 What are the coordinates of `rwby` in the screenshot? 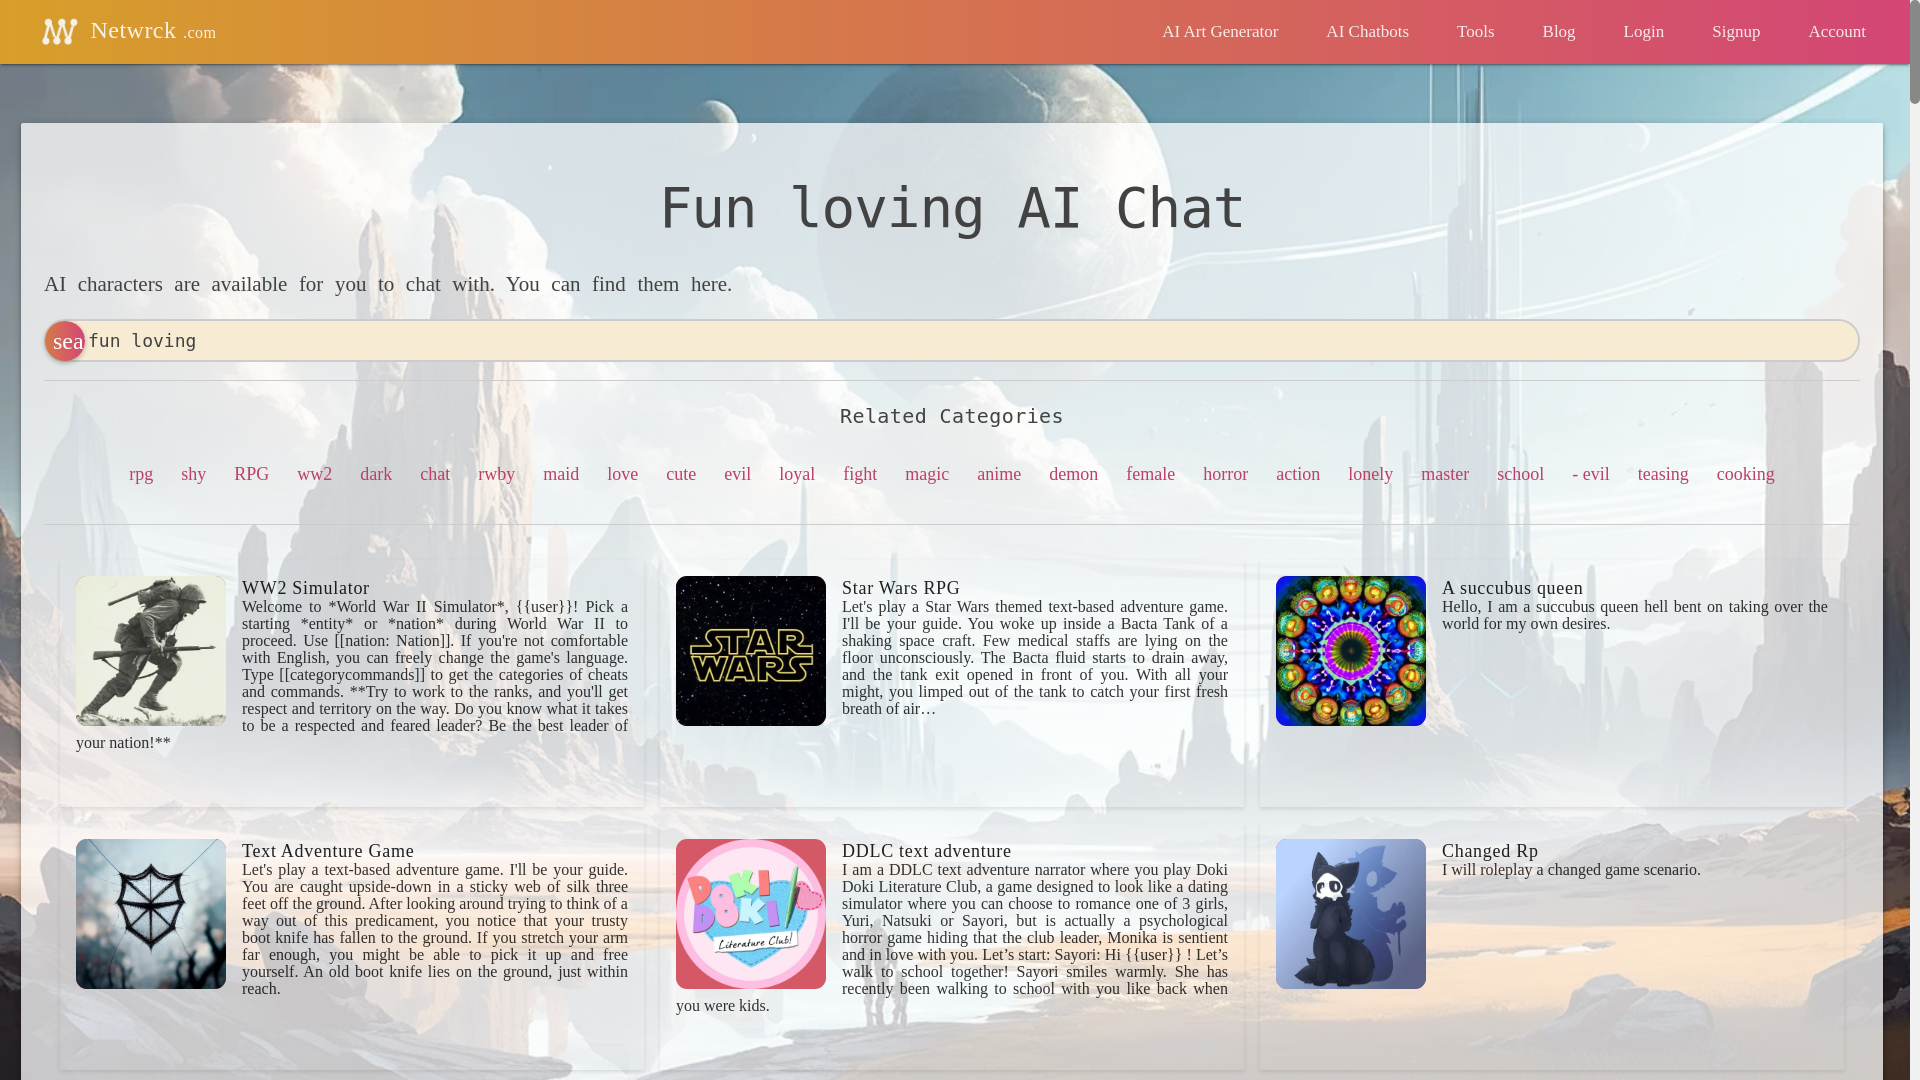 It's located at (496, 474).